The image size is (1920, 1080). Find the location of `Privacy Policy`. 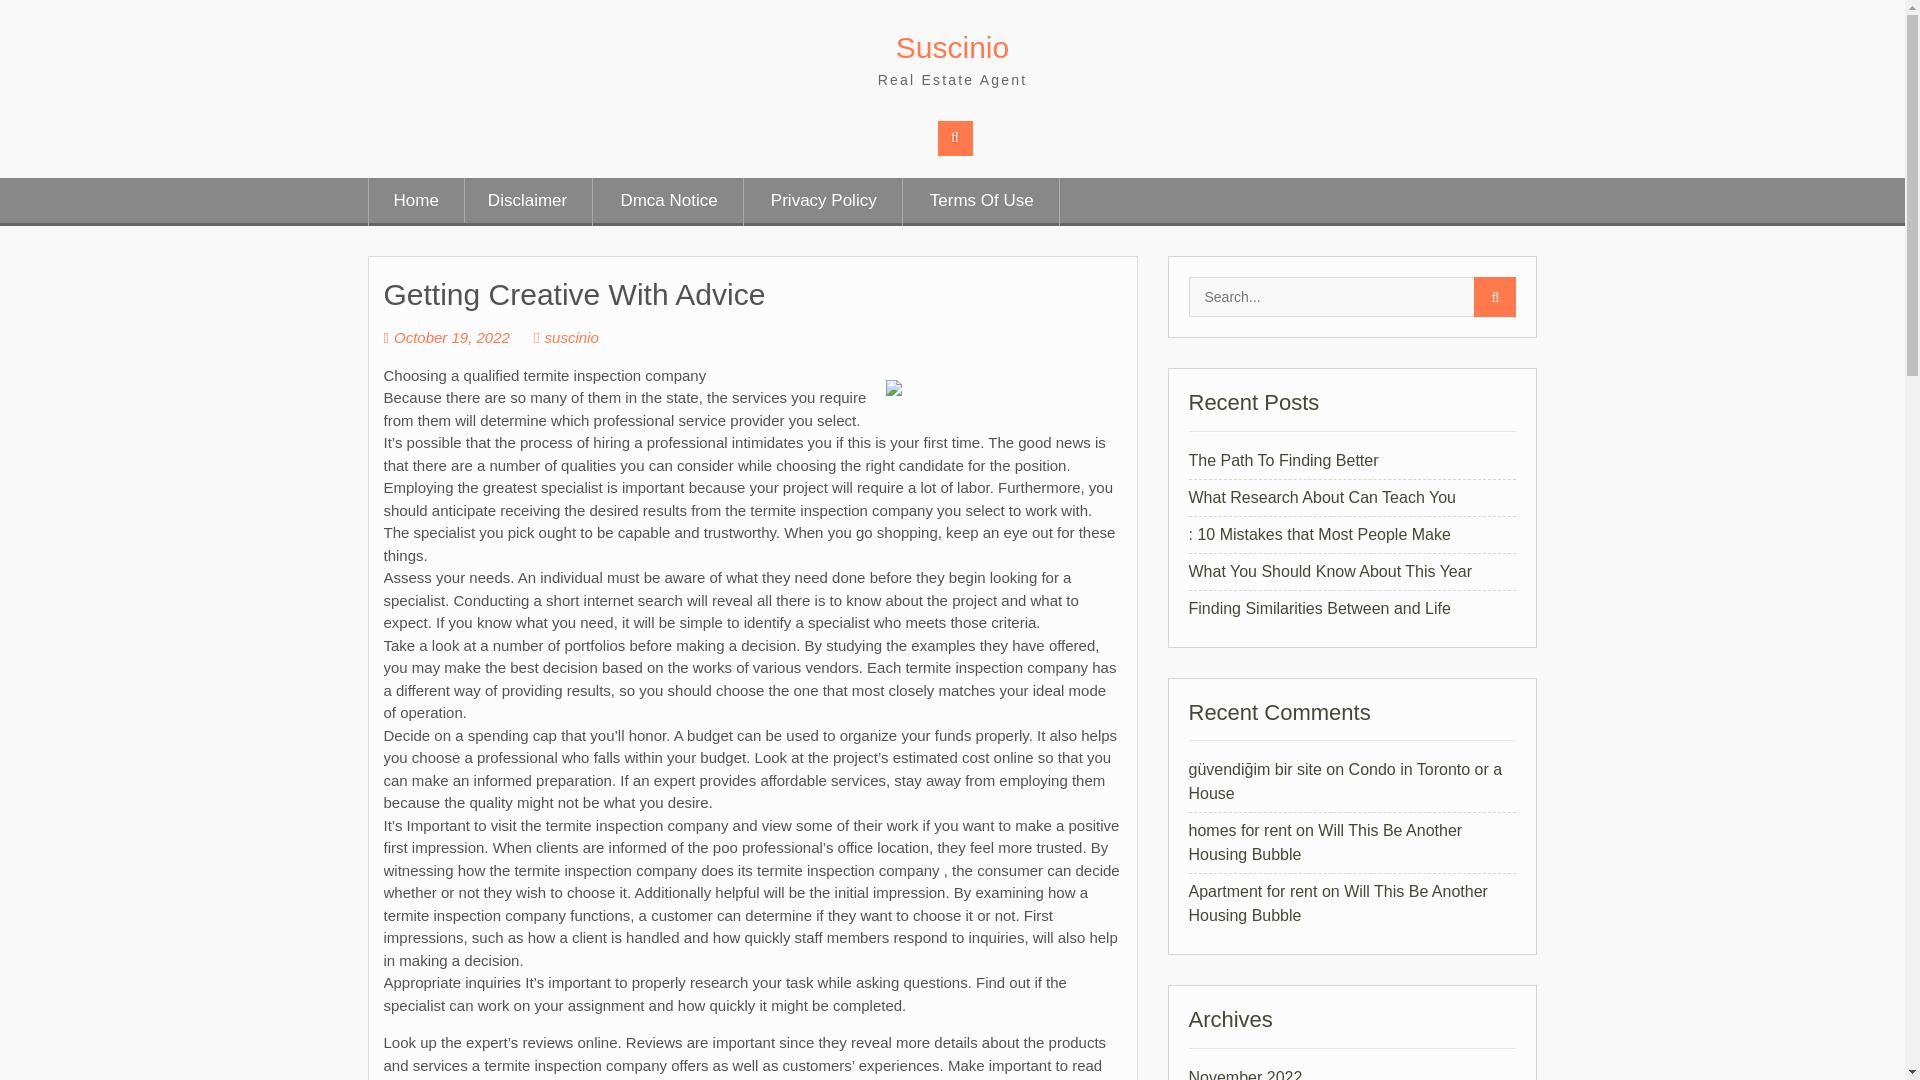

Privacy Policy is located at coordinates (824, 202).